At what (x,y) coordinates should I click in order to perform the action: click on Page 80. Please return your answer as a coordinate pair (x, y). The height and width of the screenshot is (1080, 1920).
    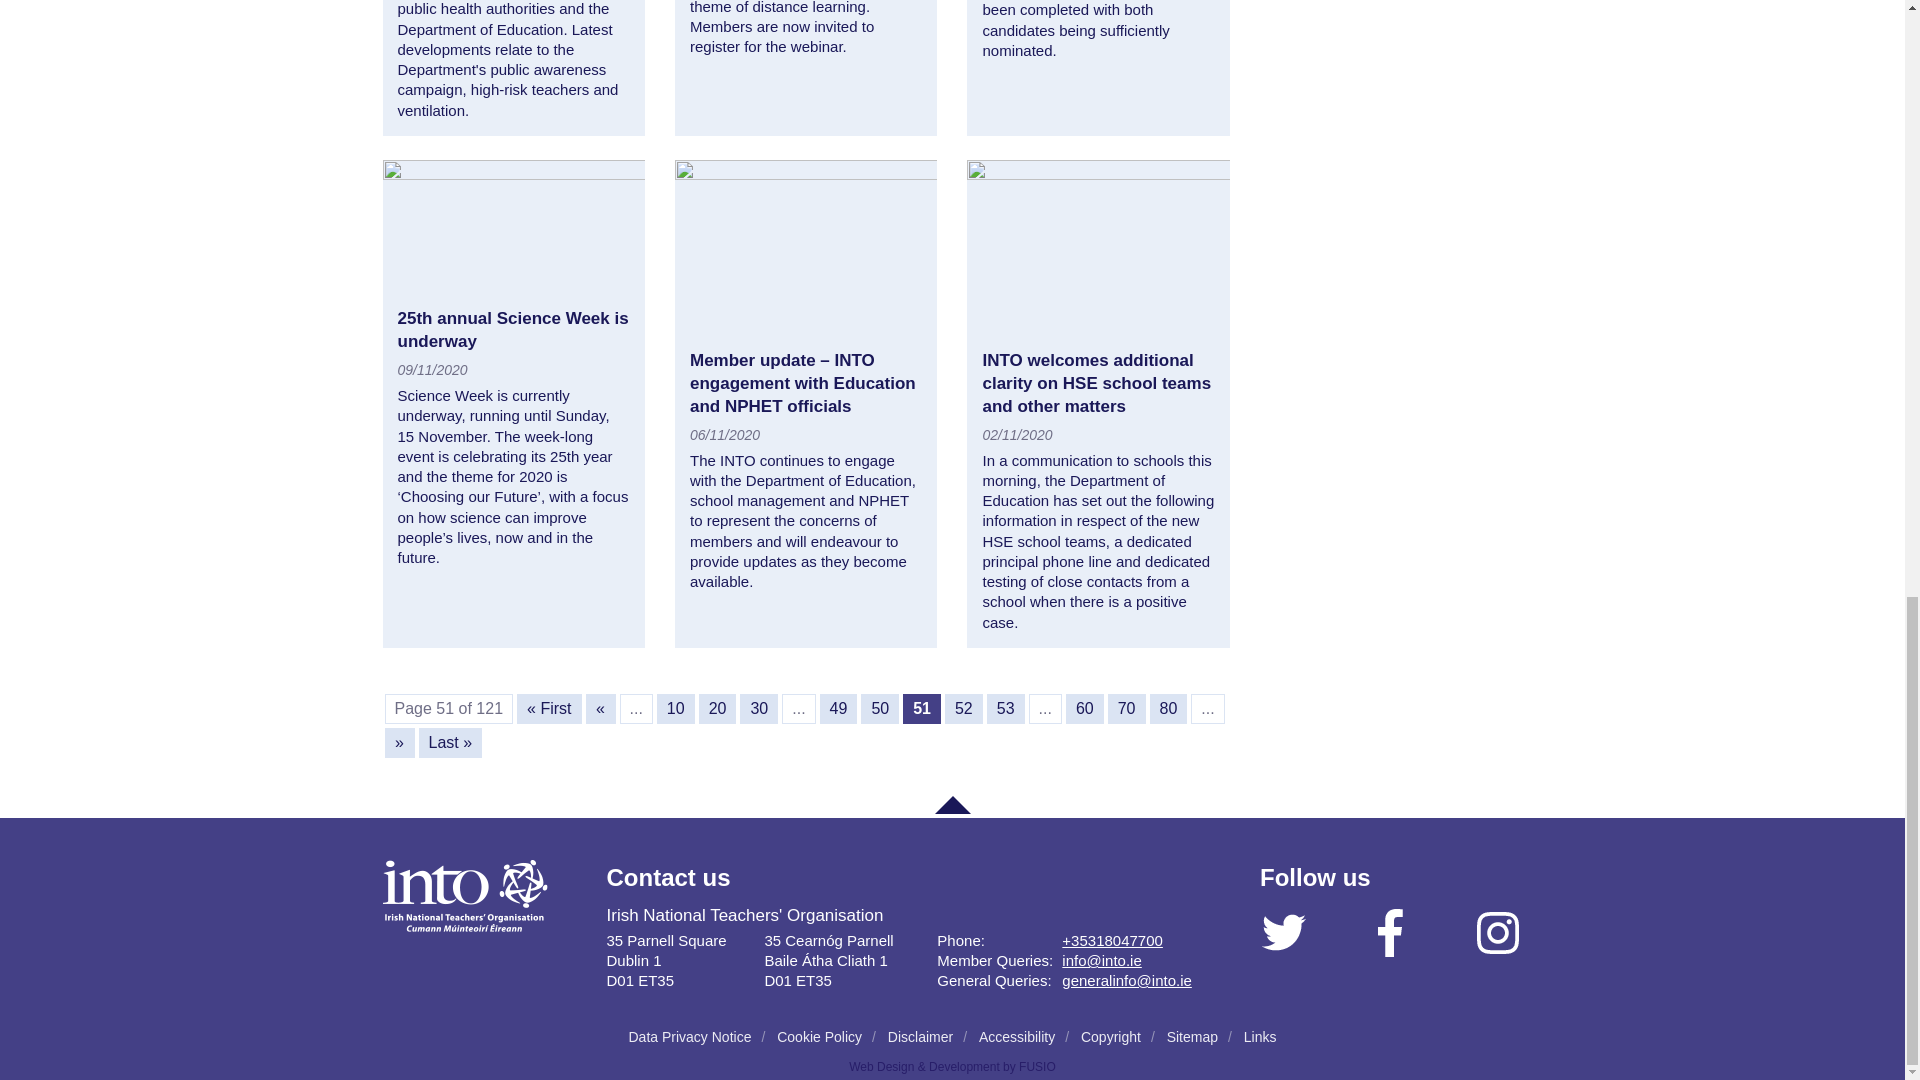
    Looking at the image, I should click on (1169, 708).